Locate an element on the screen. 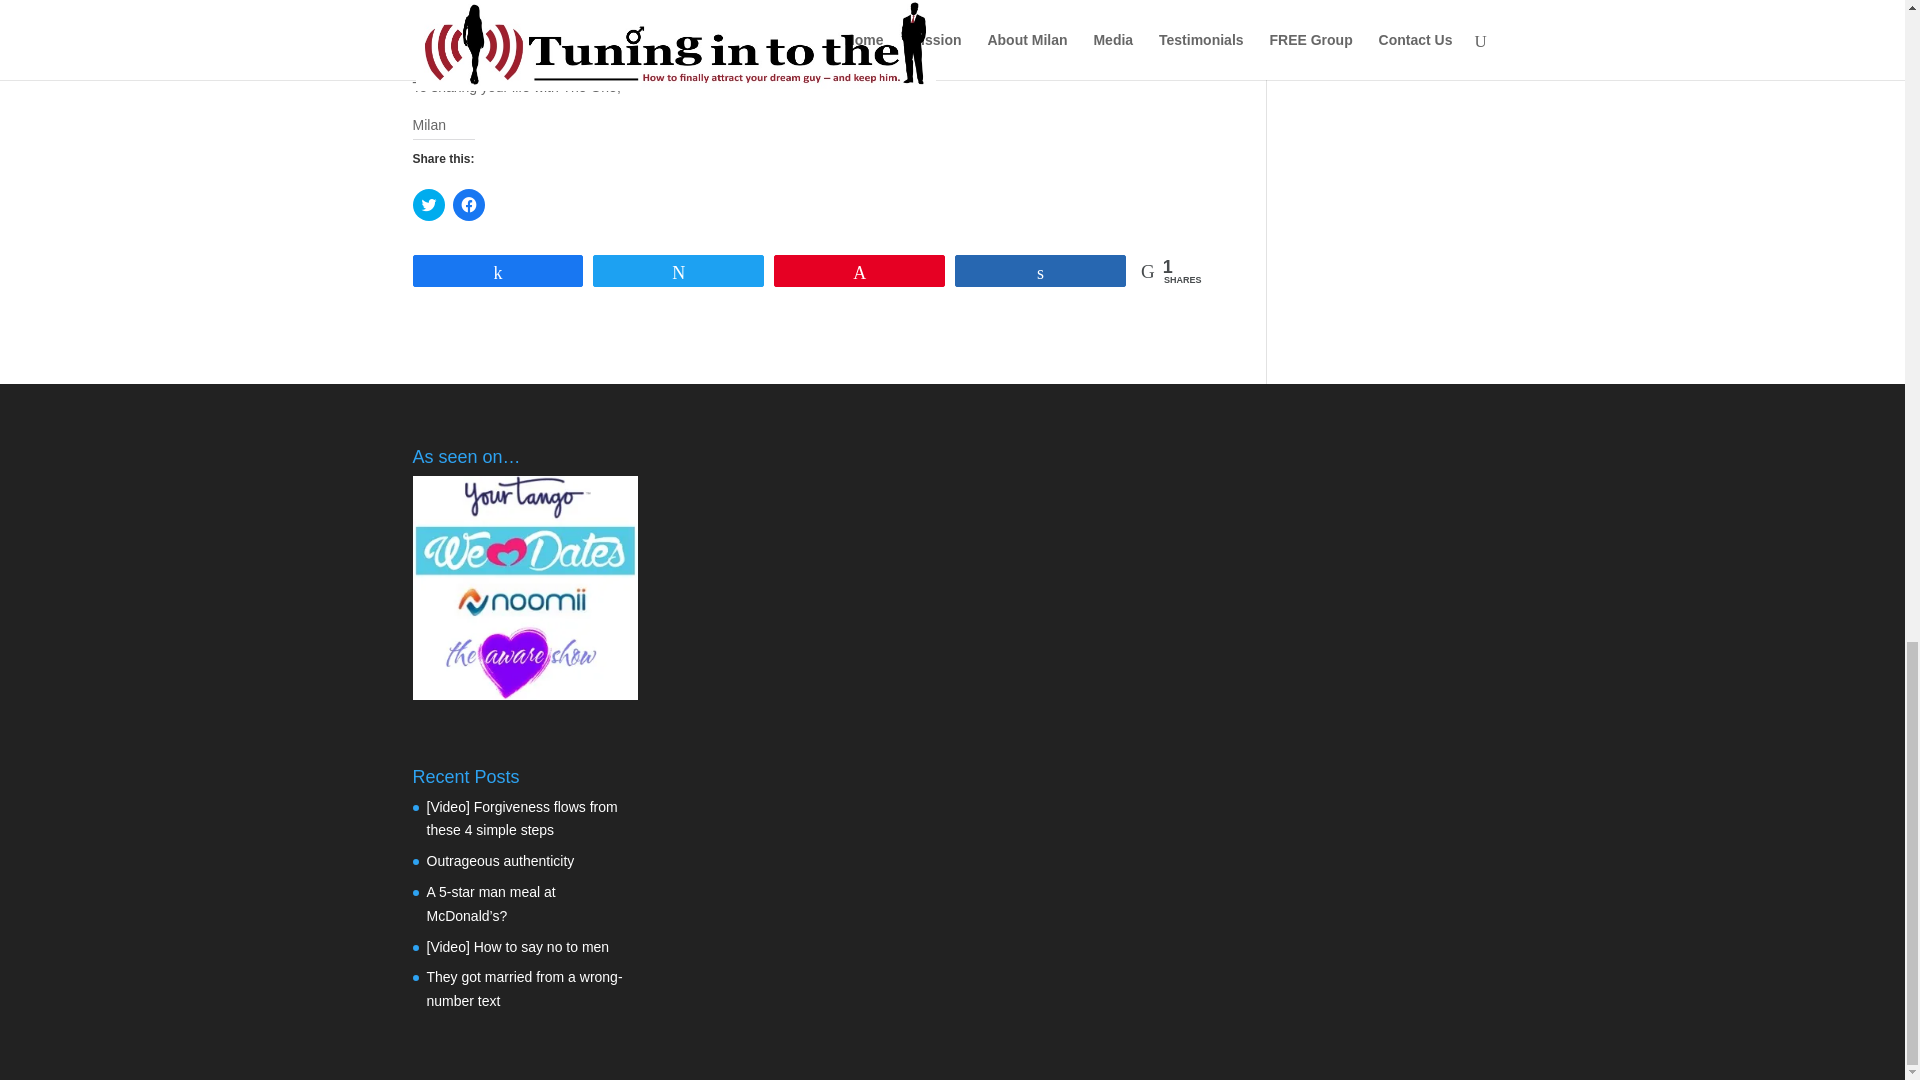 The height and width of the screenshot is (1080, 1920). Outrageous authenticity is located at coordinates (500, 861).